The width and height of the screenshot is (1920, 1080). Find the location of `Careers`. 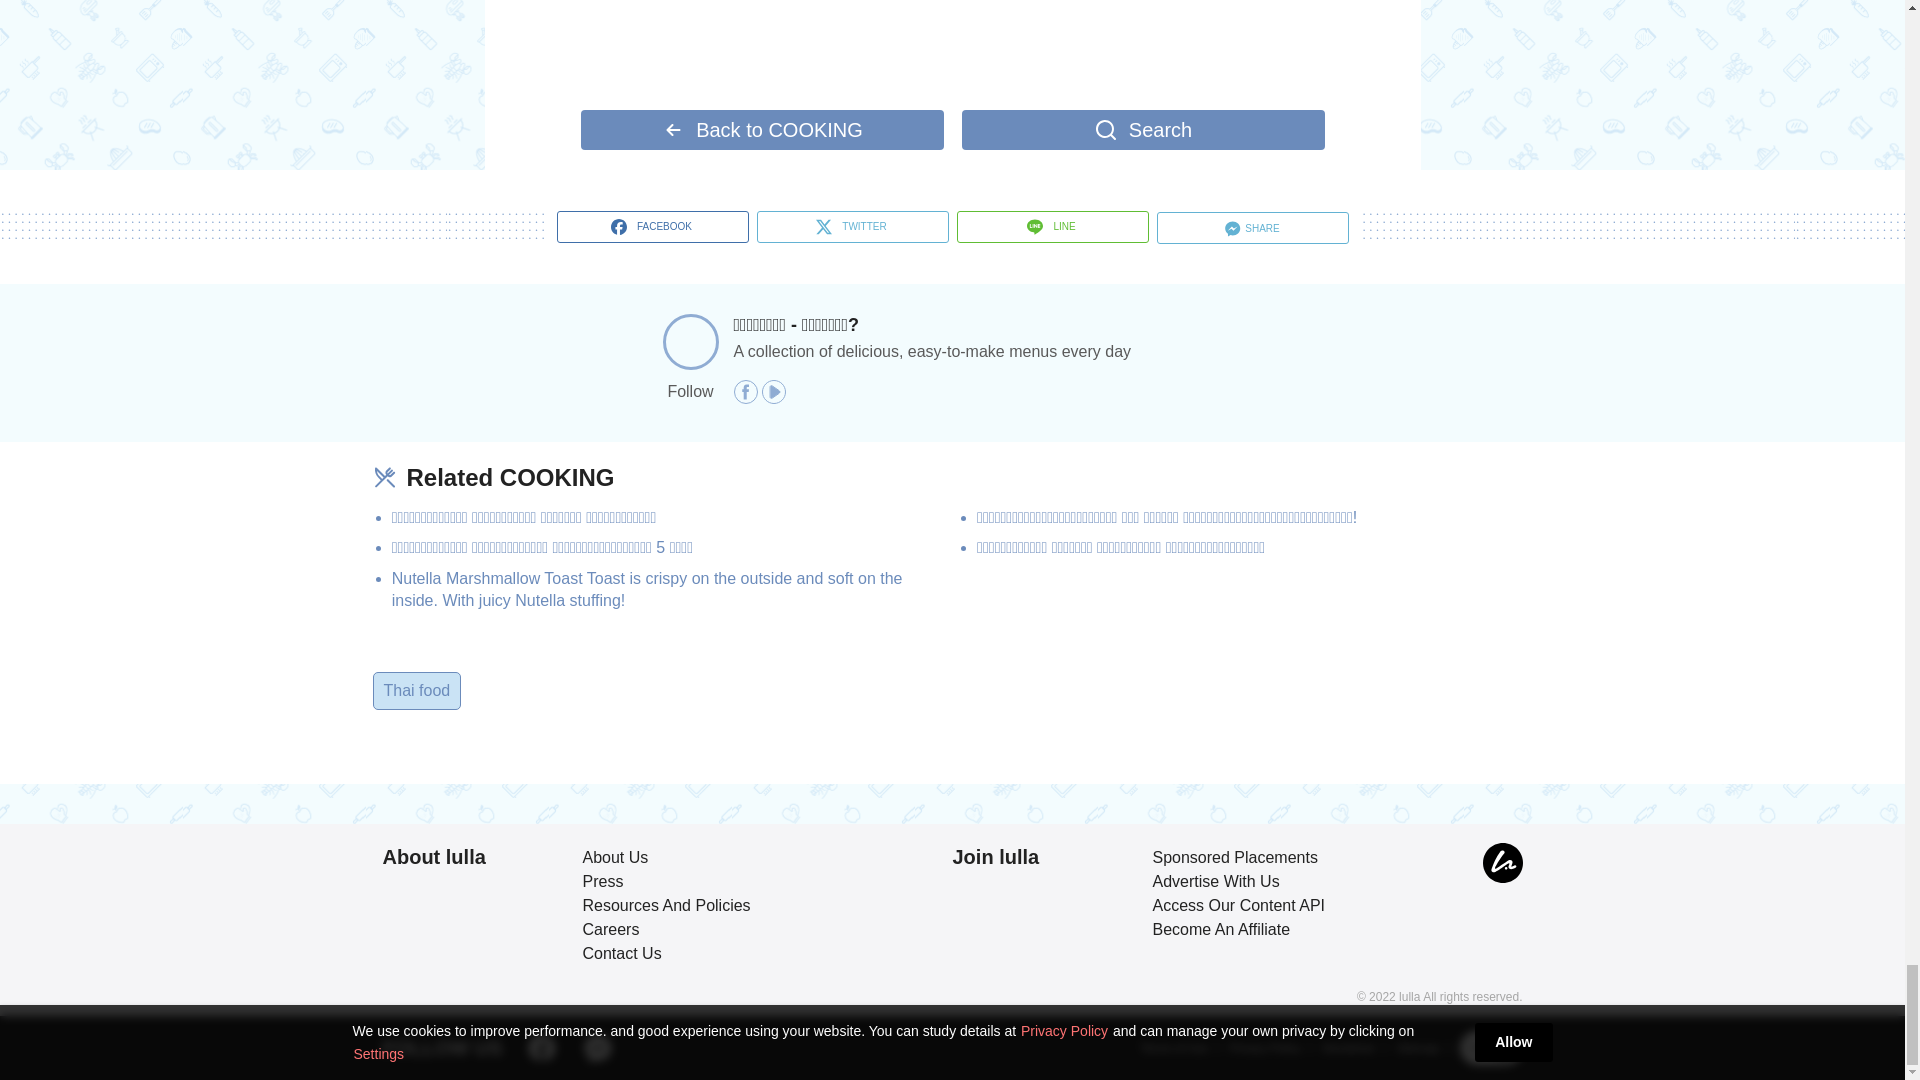

Careers is located at coordinates (610, 930).